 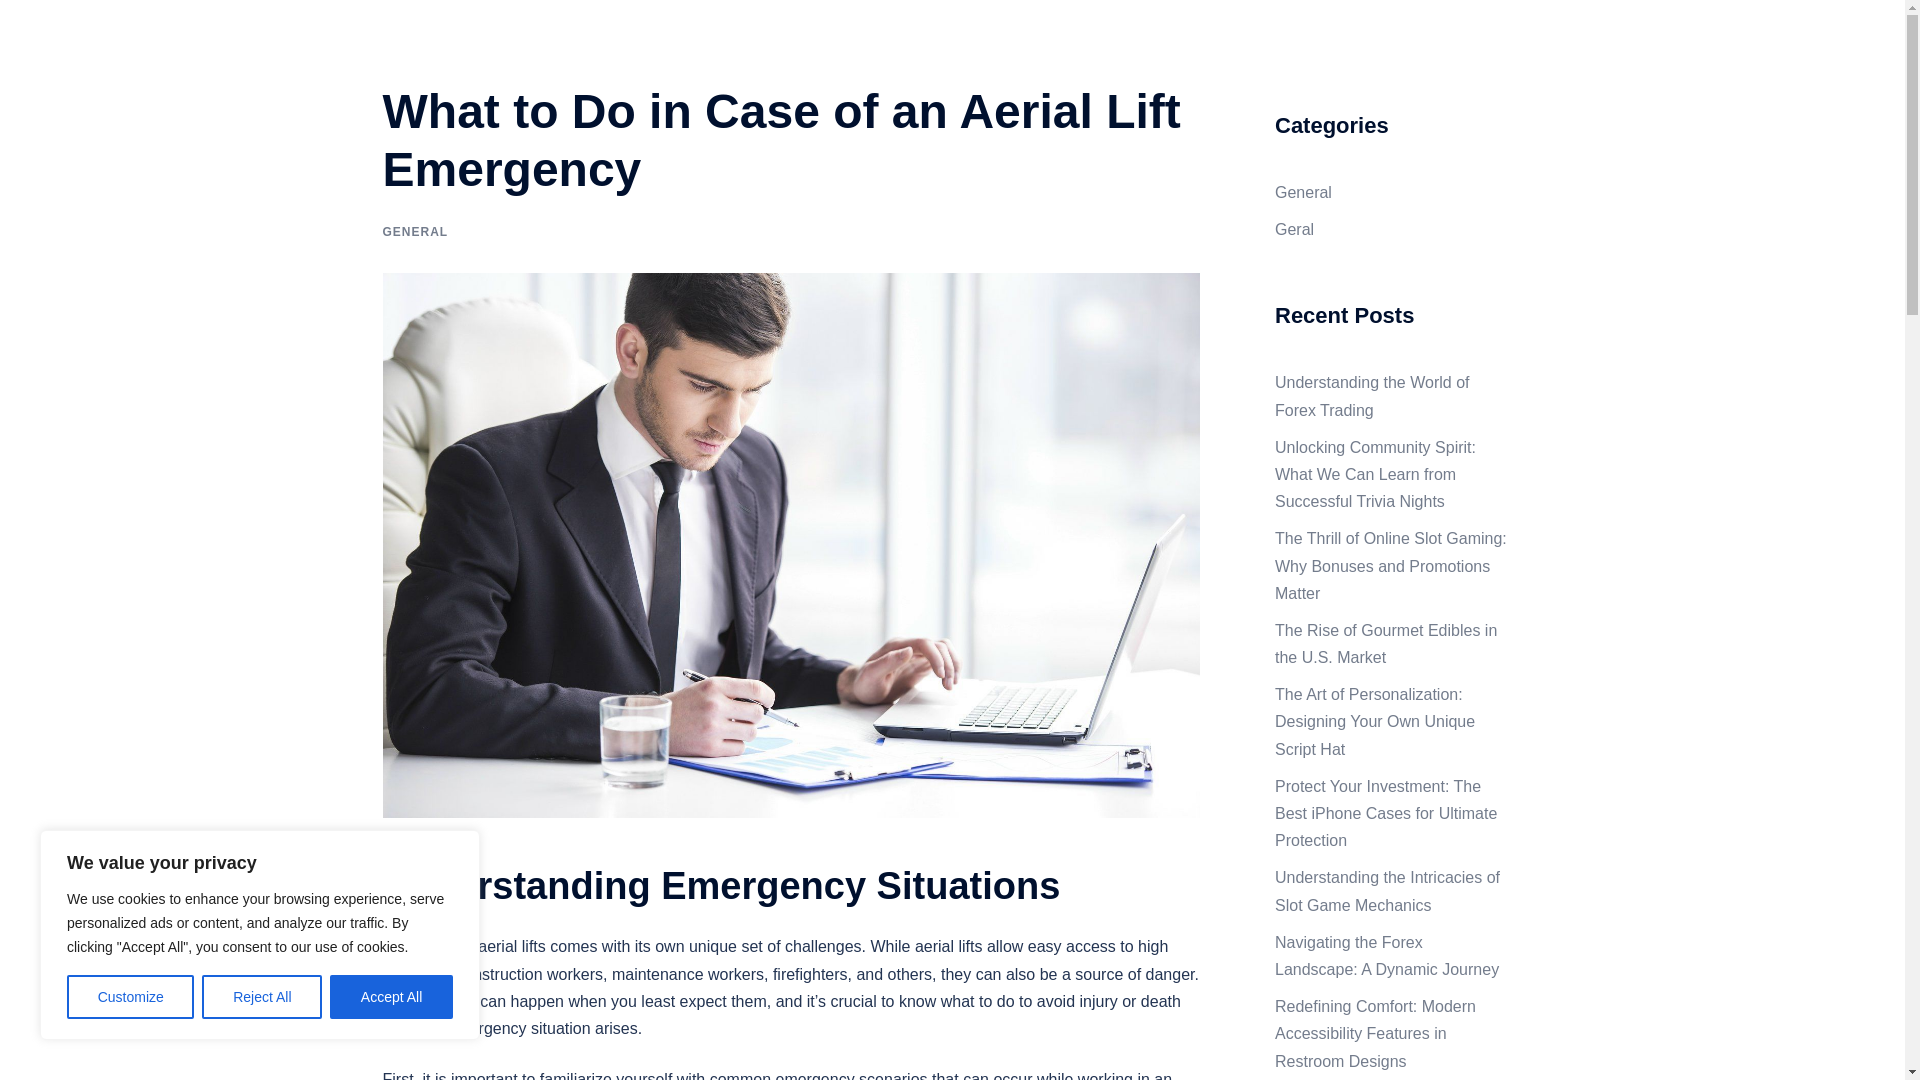 What do you see at coordinates (1294, 229) in the screenshot?
I see `Geral` at bounding box center [1294, 229].